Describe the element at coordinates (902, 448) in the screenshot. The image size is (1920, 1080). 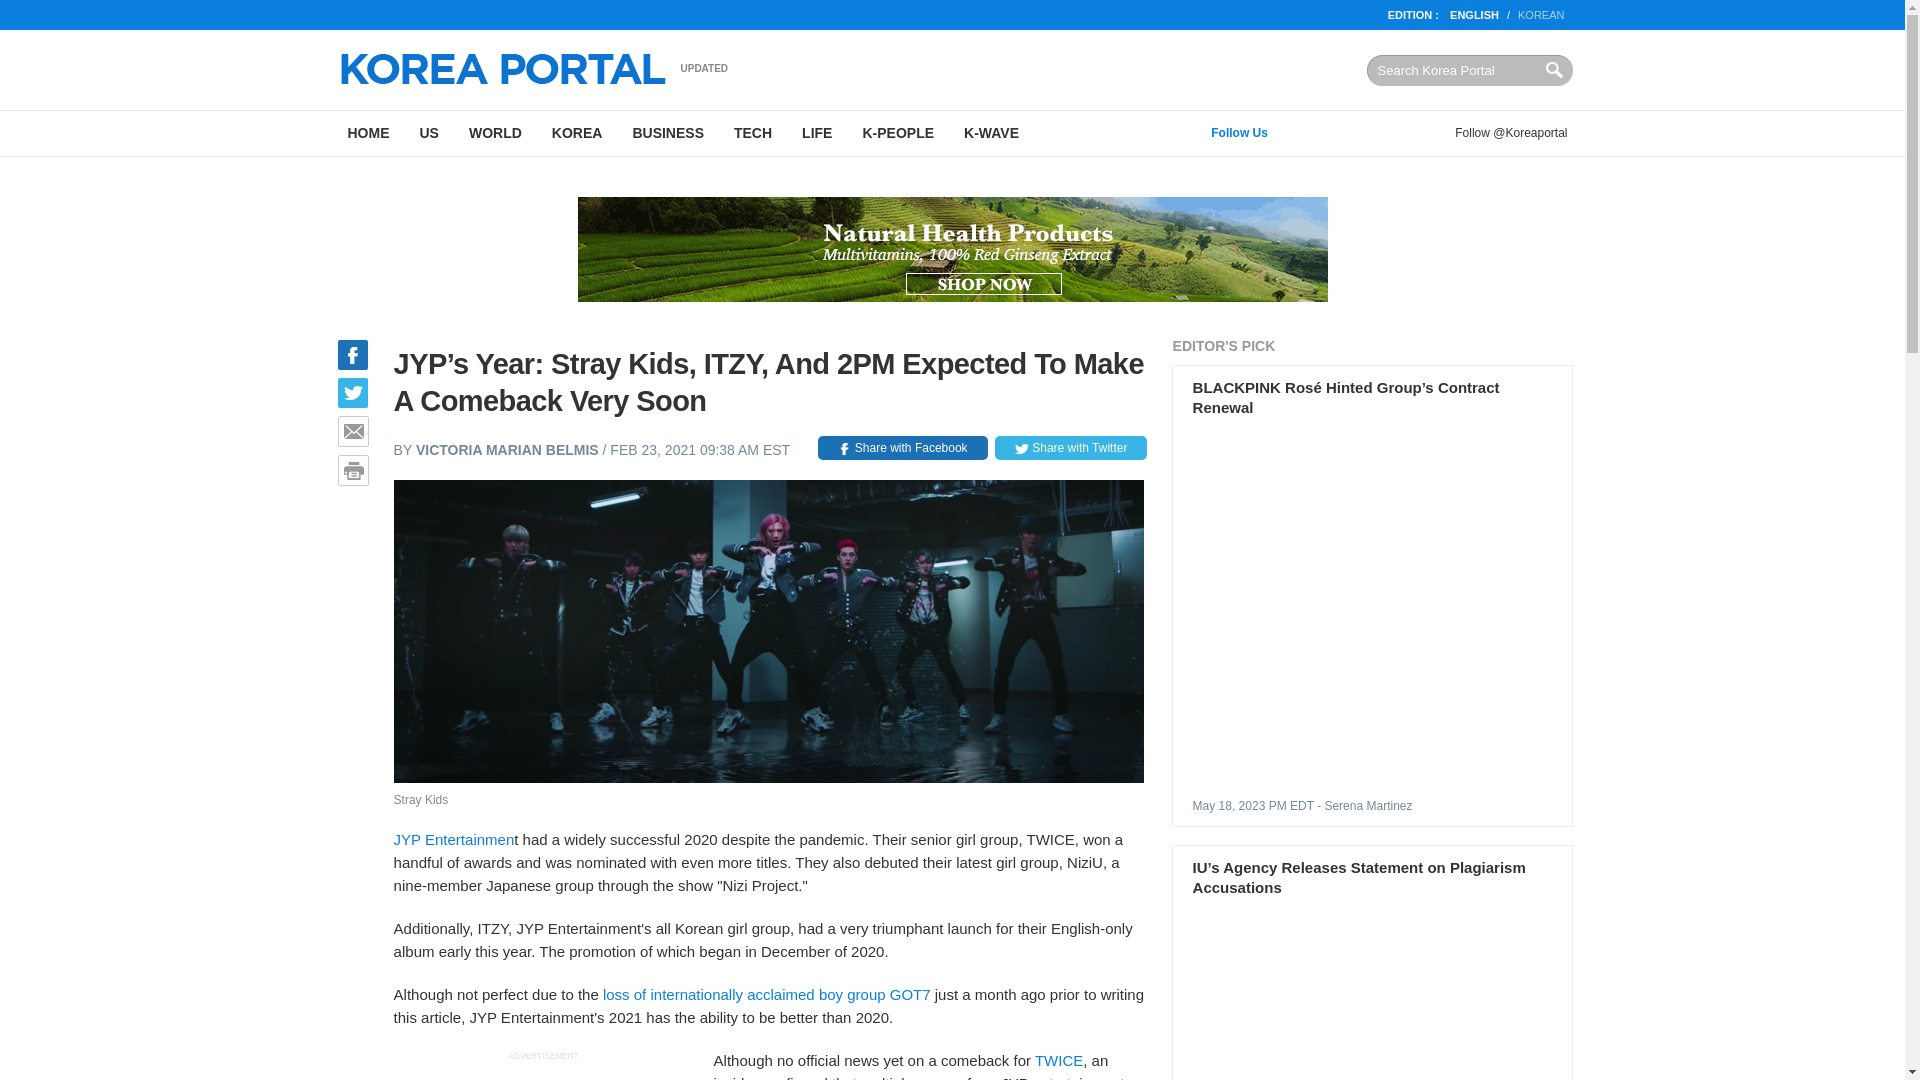
I see `Share with Facebook` at that location.